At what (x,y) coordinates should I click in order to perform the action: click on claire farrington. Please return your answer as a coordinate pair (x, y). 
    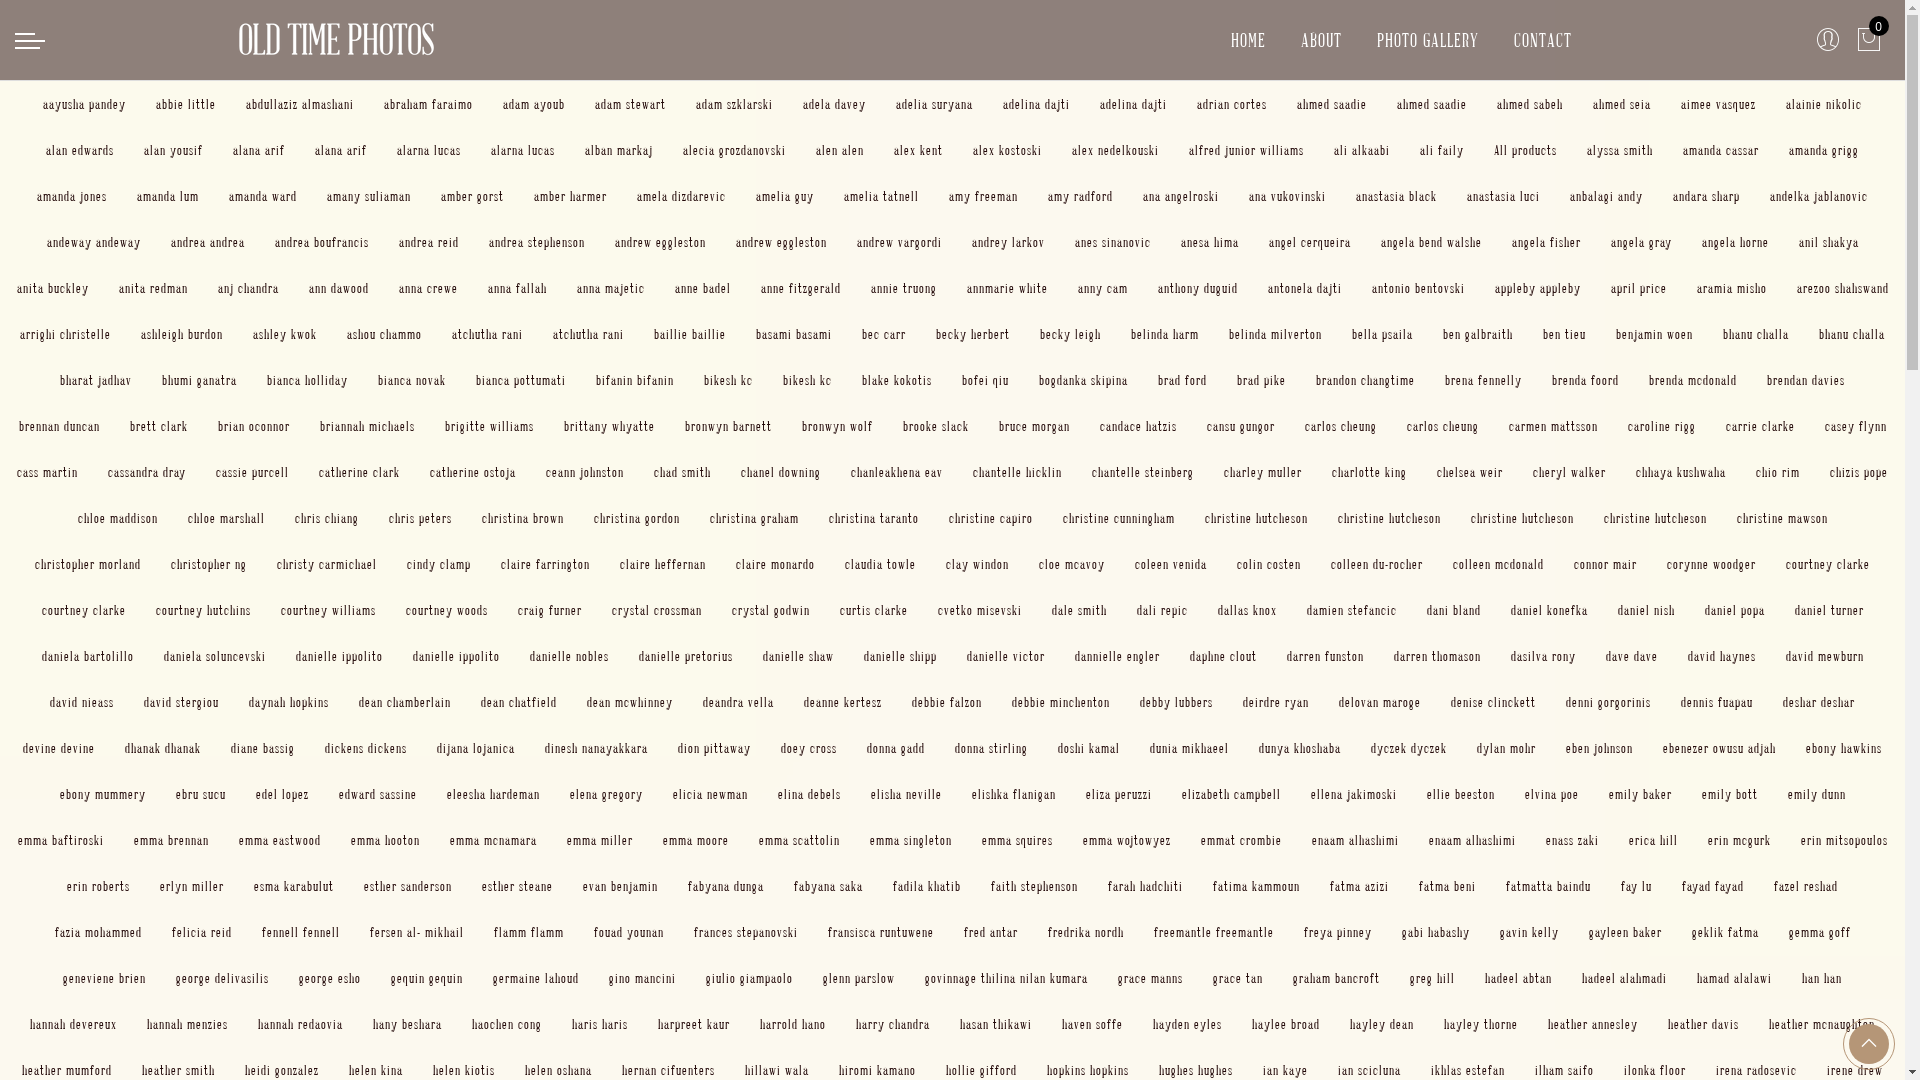
    Looking at the image, I should click on (546, 564).